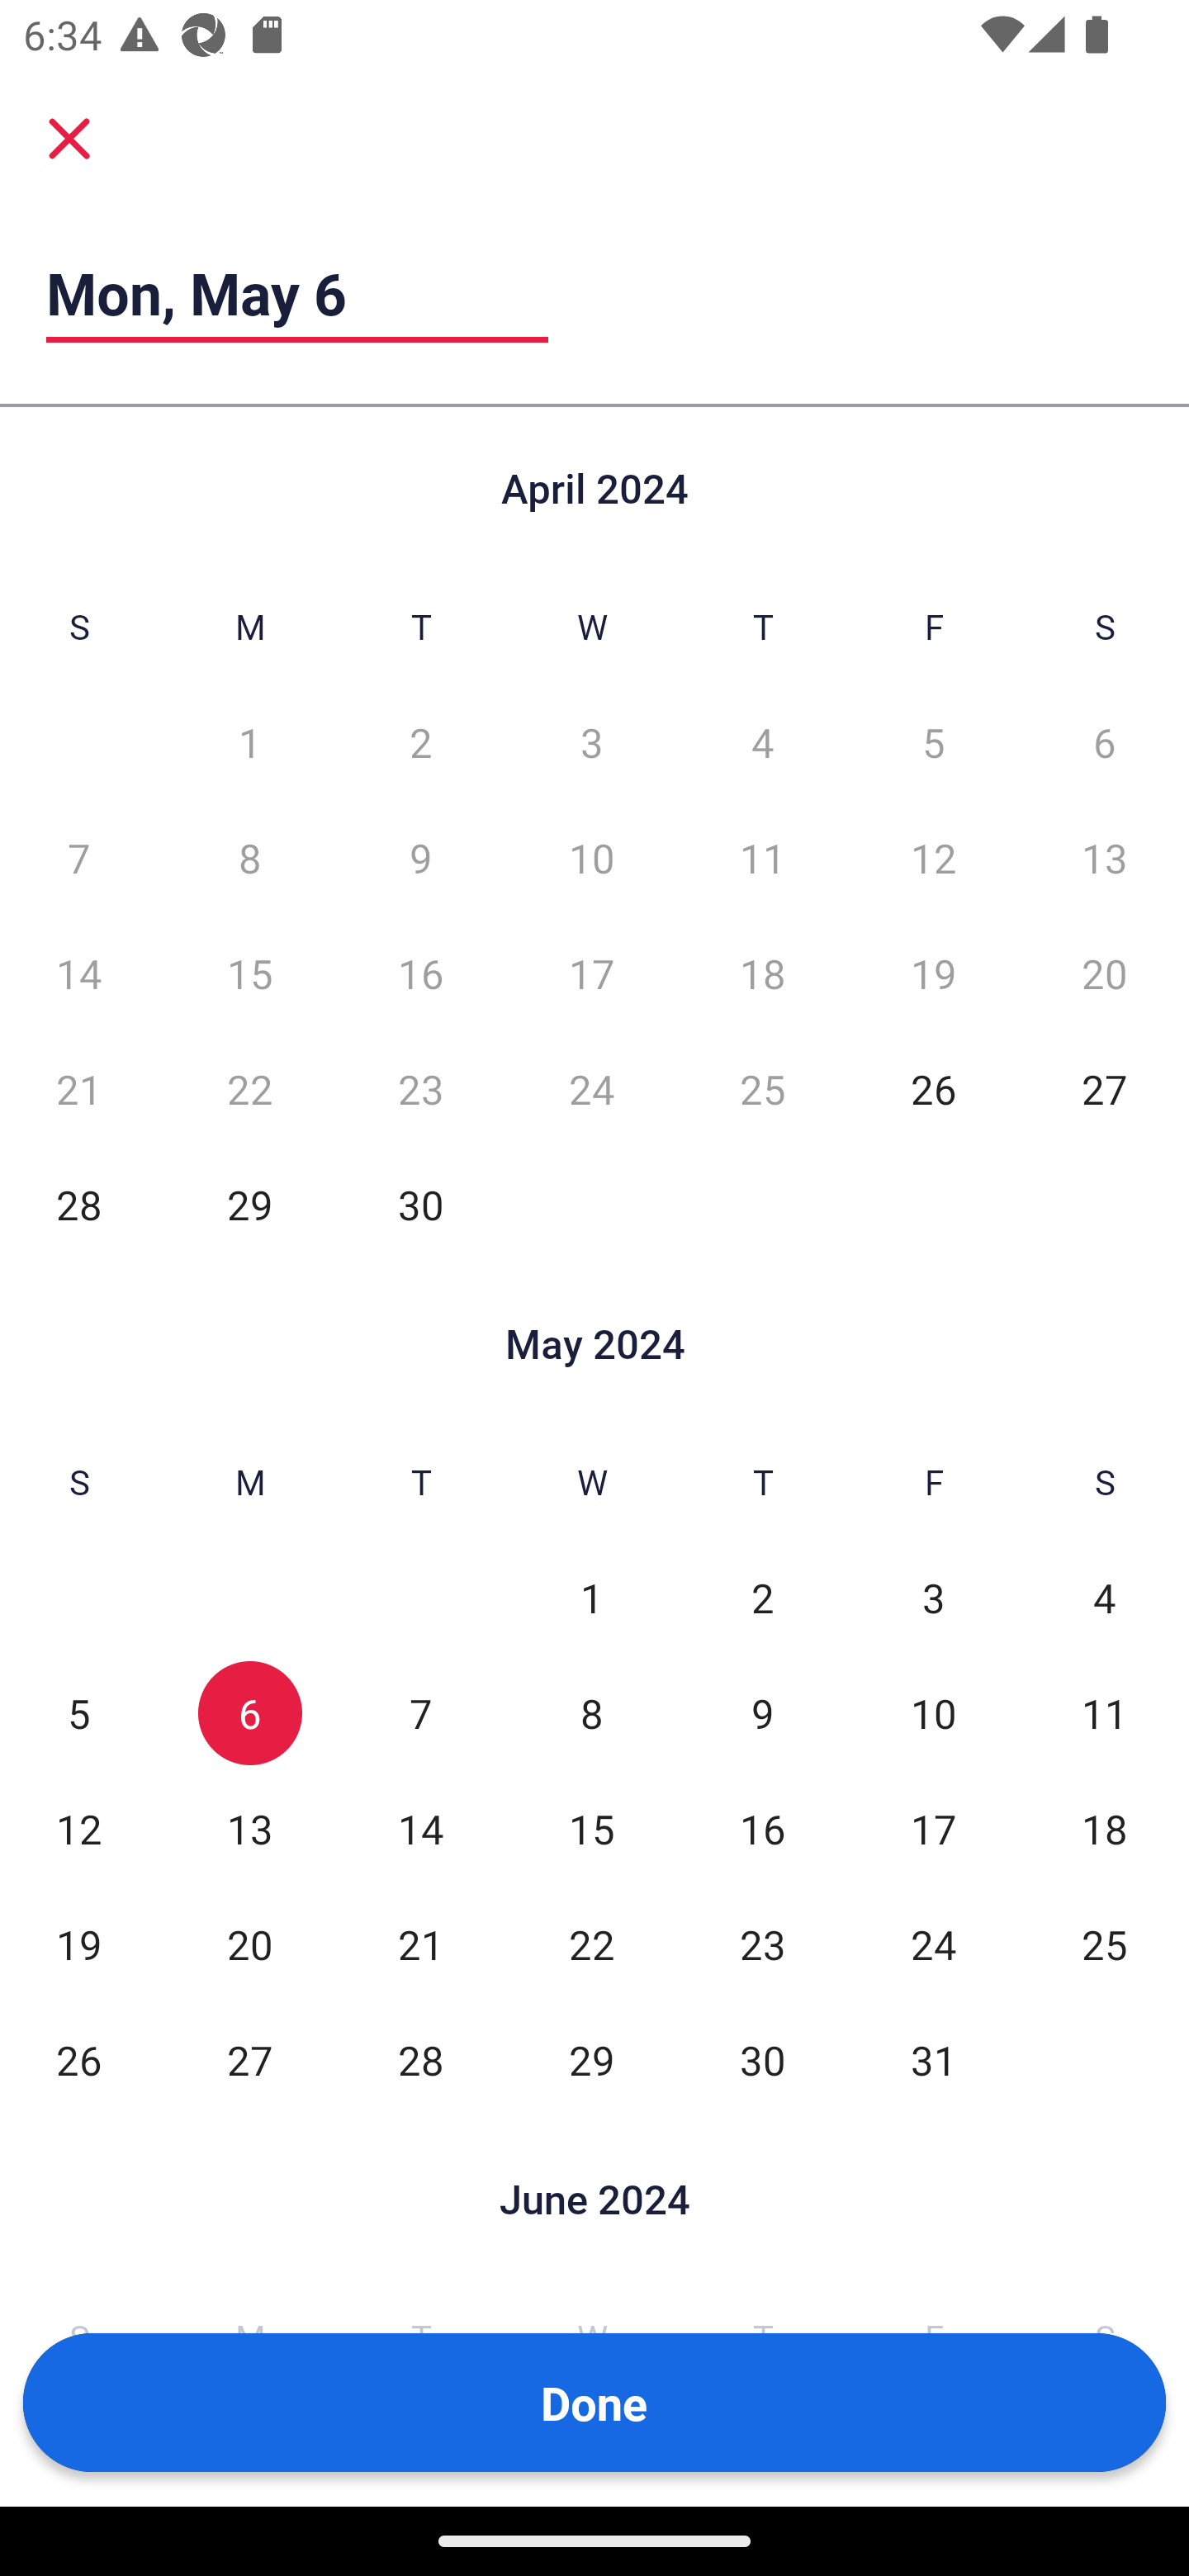 The height and width of the screenshot is (2576, 1189). I want to click on 4 Thu, Apr 4, Not Selected, so click(762, 743).